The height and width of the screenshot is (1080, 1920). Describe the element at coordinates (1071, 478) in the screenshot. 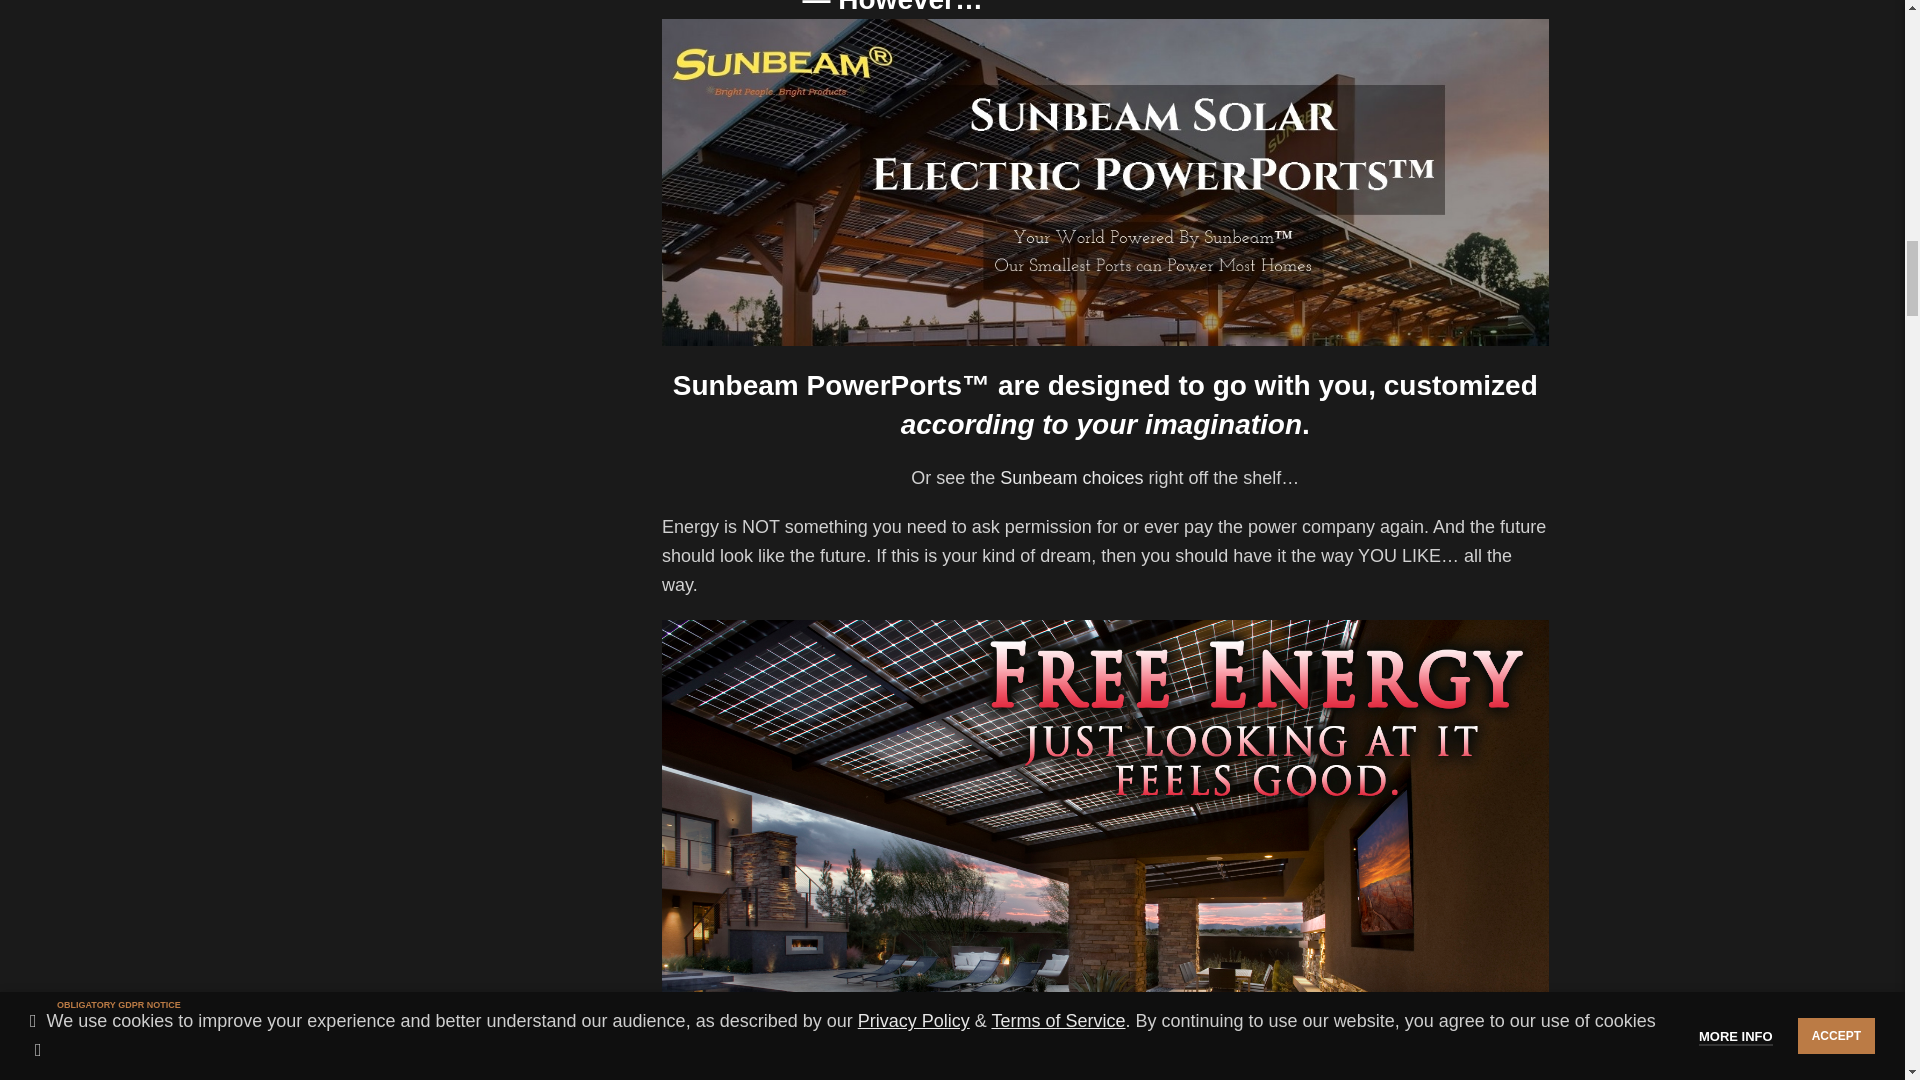

I see `Sunbeam choices` at that location.